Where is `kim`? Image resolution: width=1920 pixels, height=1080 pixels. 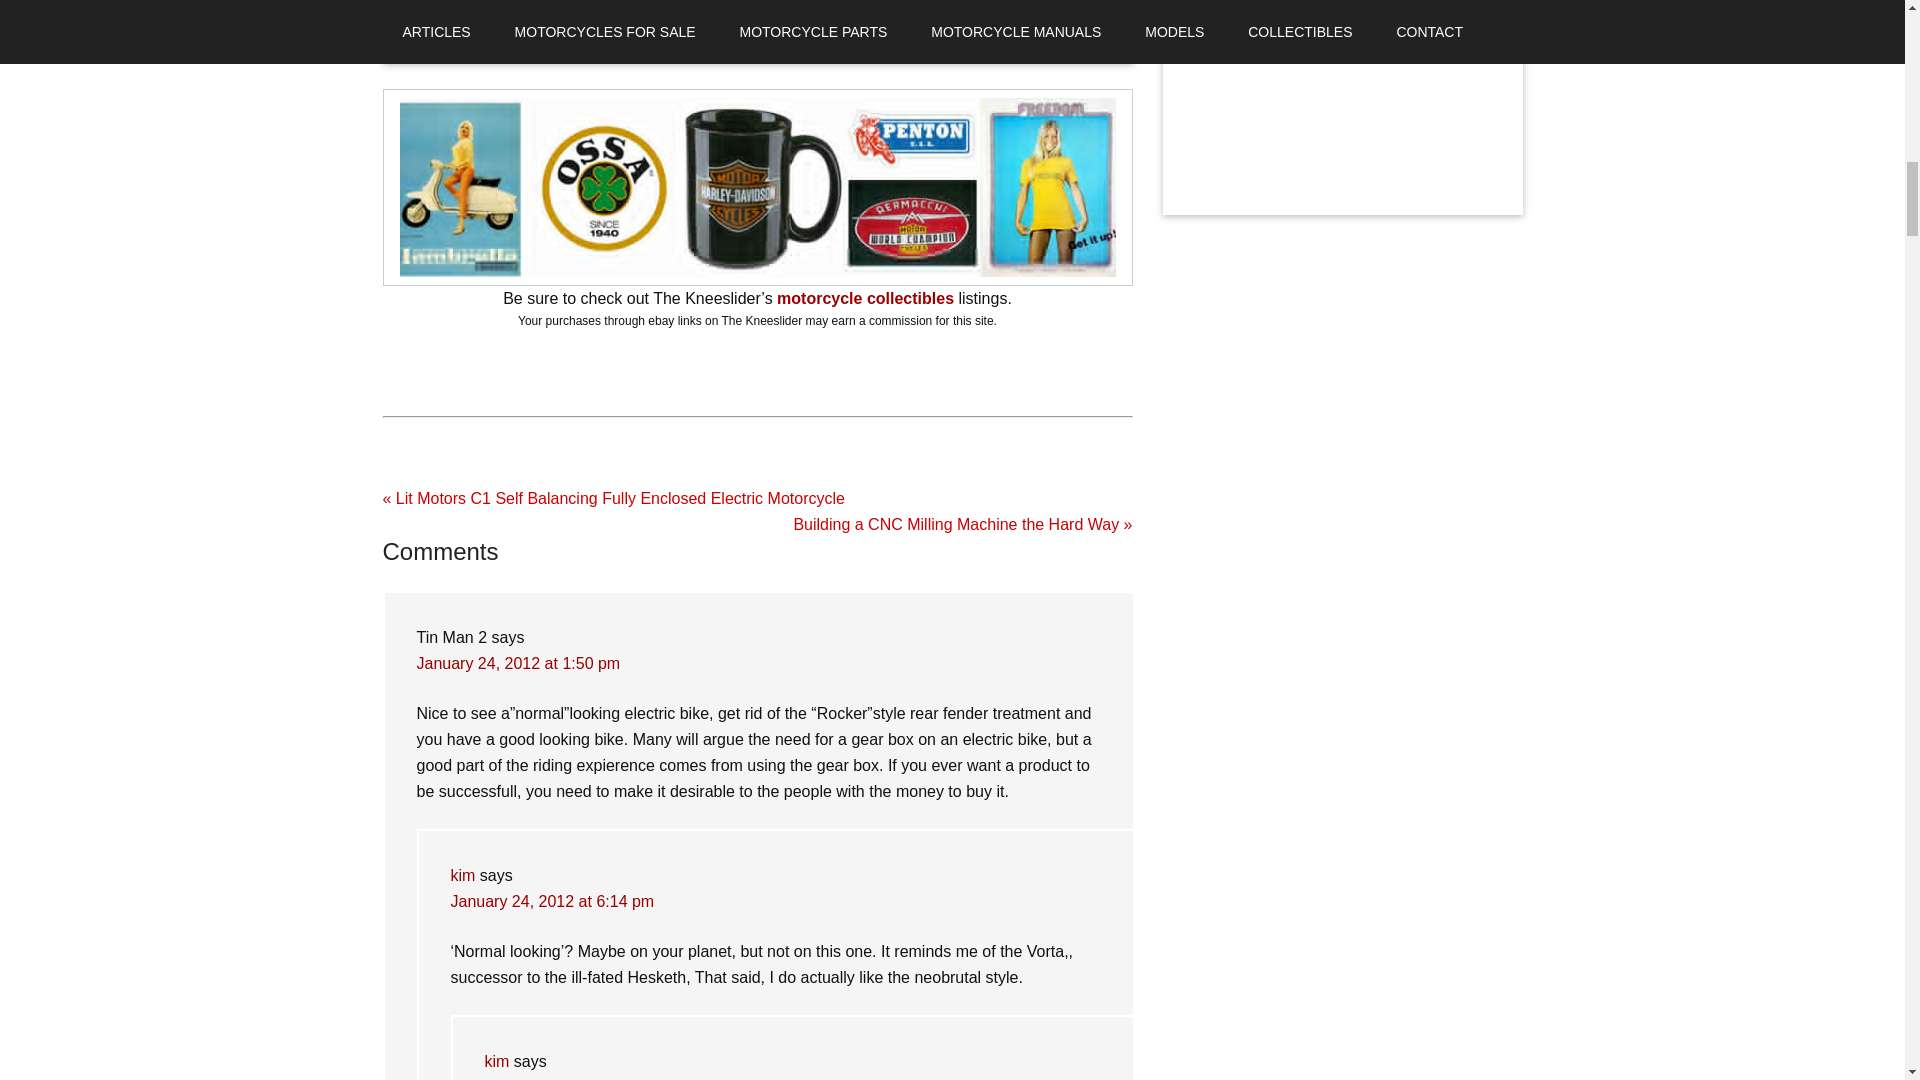 kim is located at coordinates (496, 1062).